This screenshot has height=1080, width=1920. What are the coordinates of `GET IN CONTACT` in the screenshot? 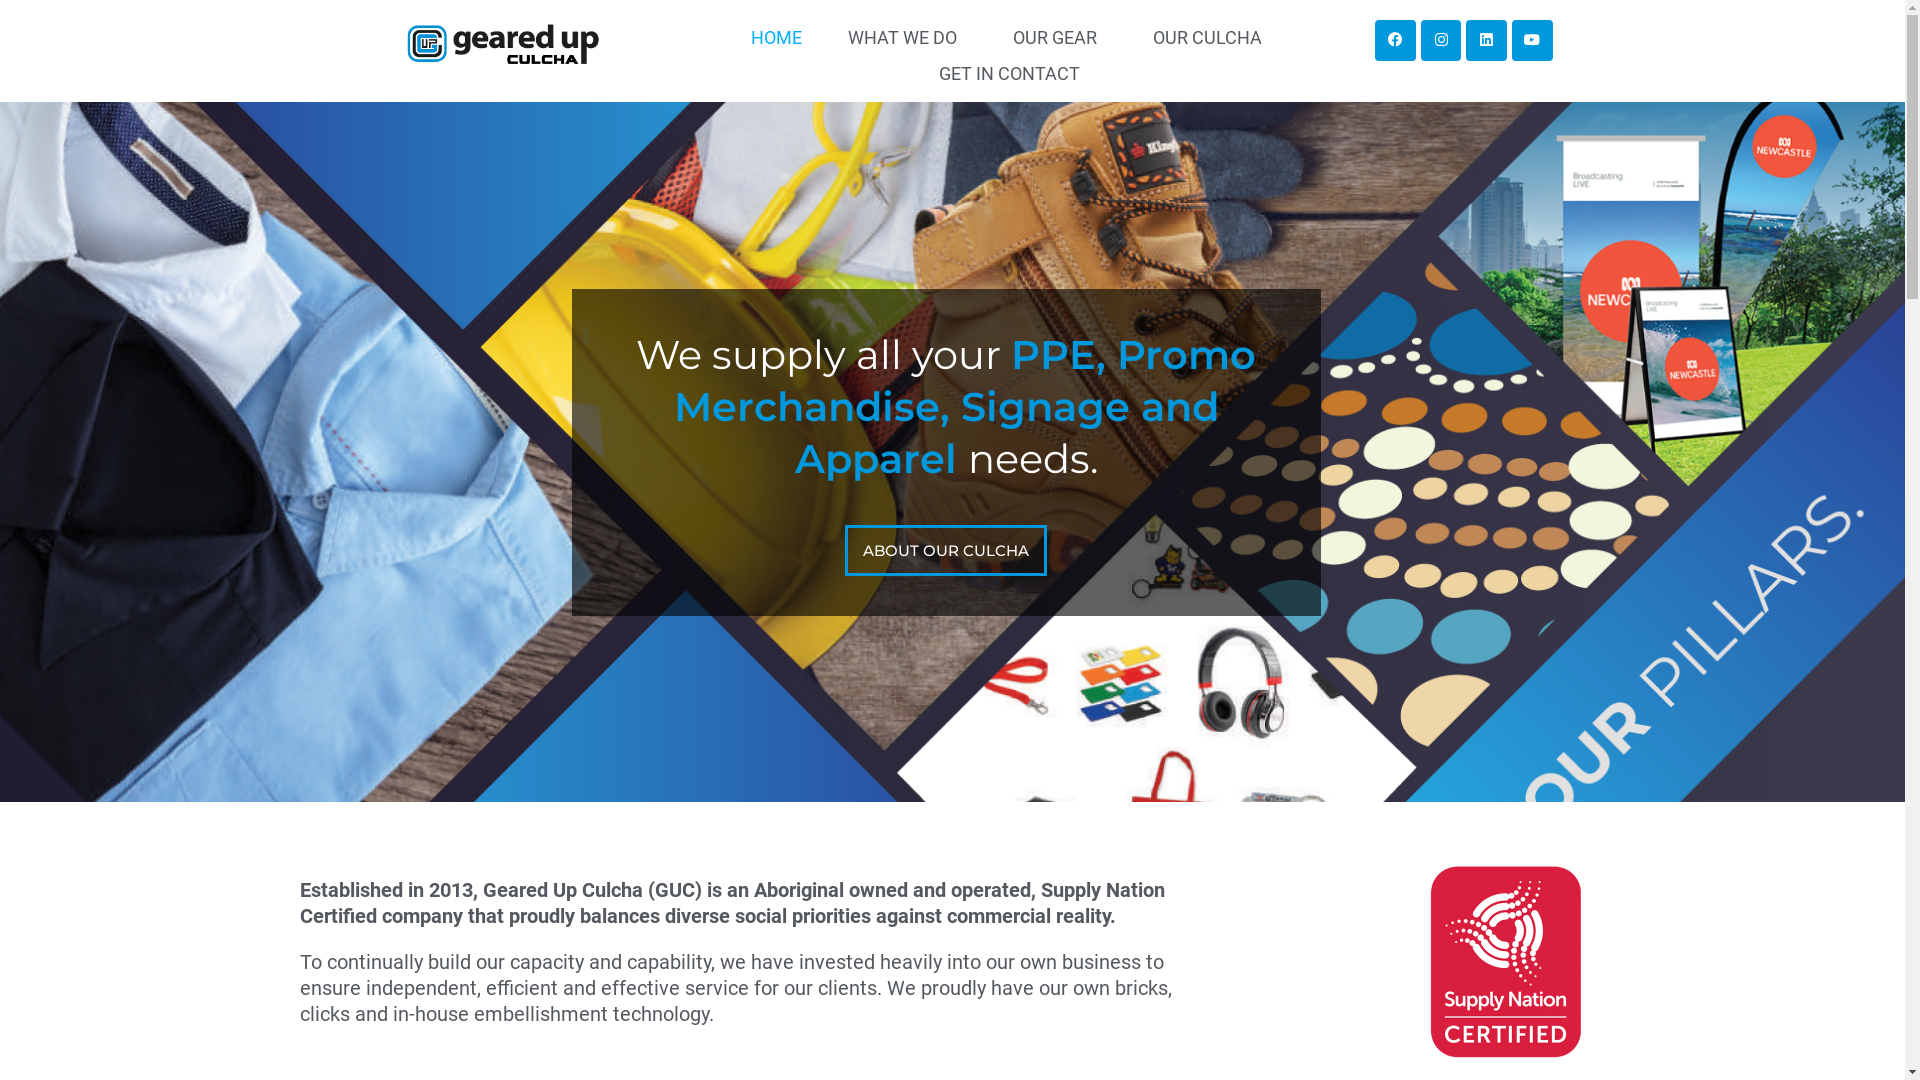 It's located at (1014, 74).